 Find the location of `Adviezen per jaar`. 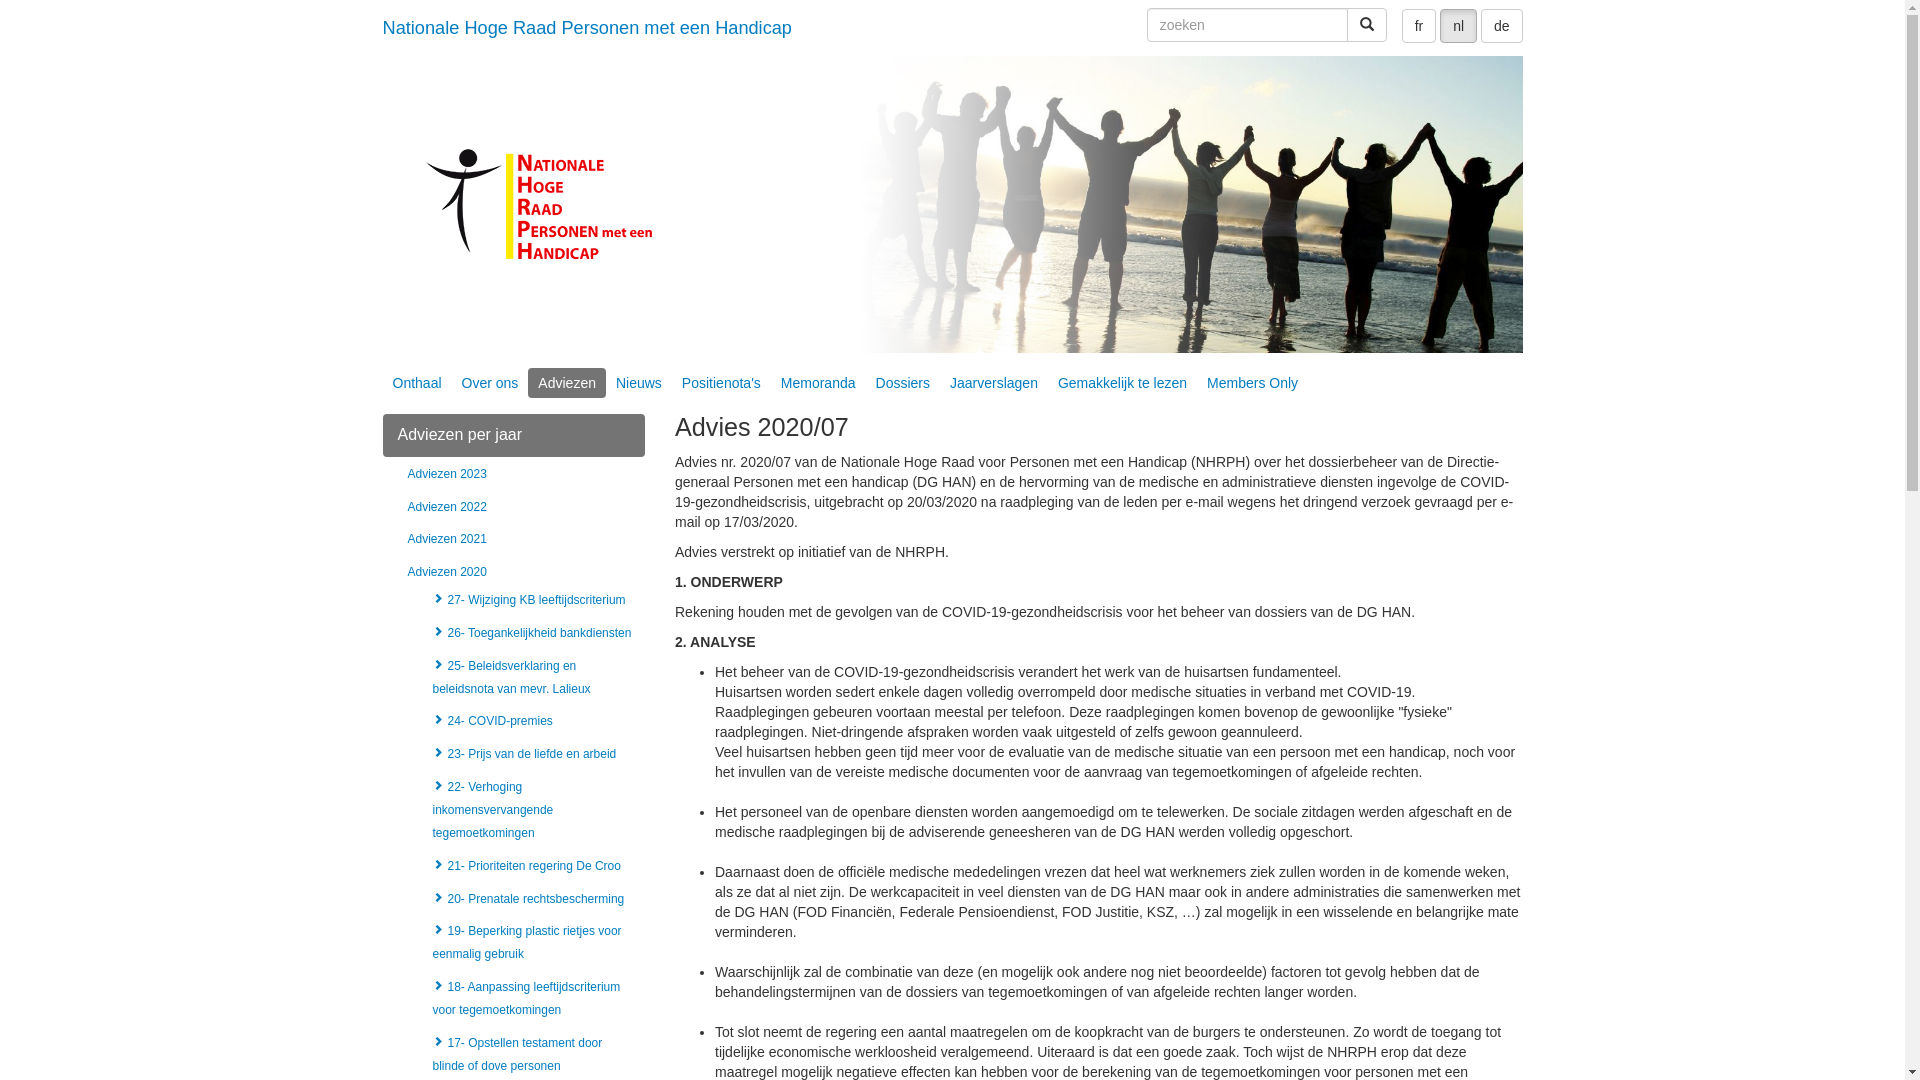

Adviezen per jaar is located at coordinates (514, 436).